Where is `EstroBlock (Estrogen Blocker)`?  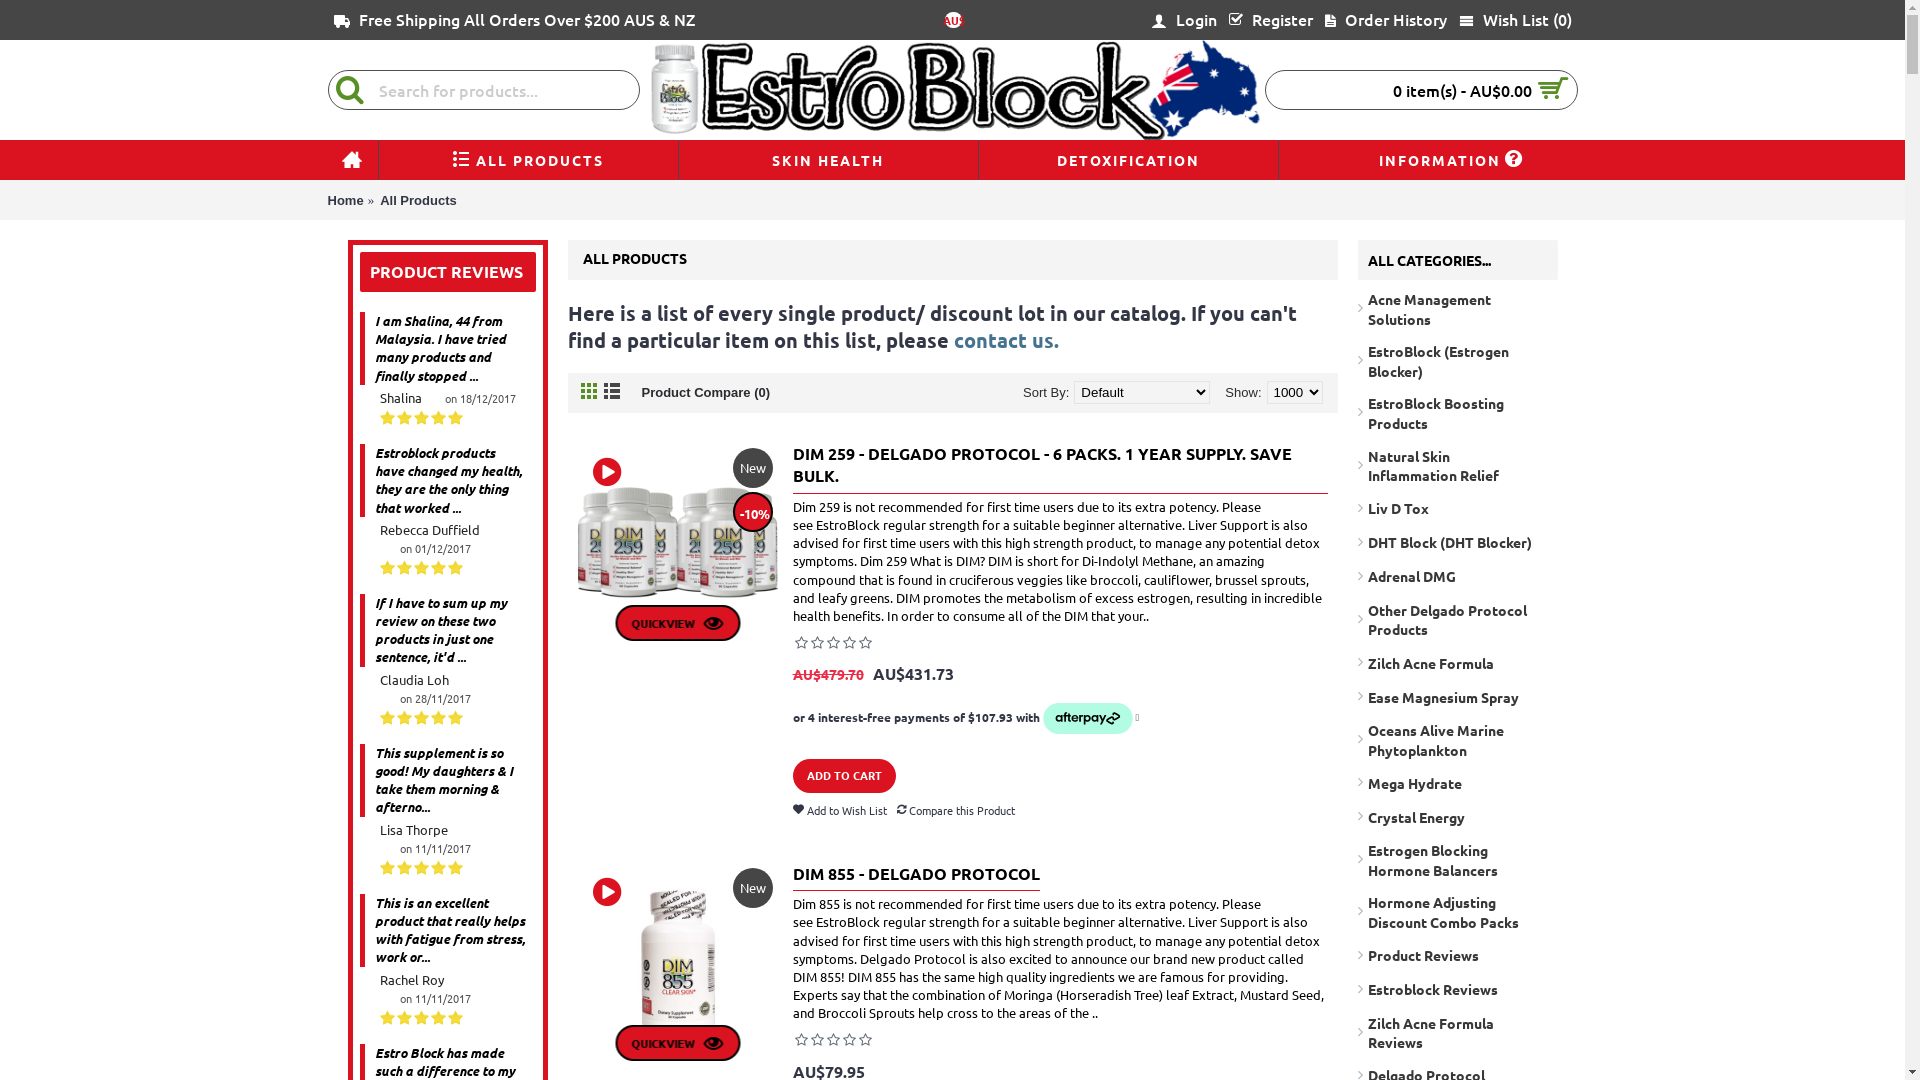
EstroBlock (Estrogen Blocker) is located at coordinates (1458, 358).